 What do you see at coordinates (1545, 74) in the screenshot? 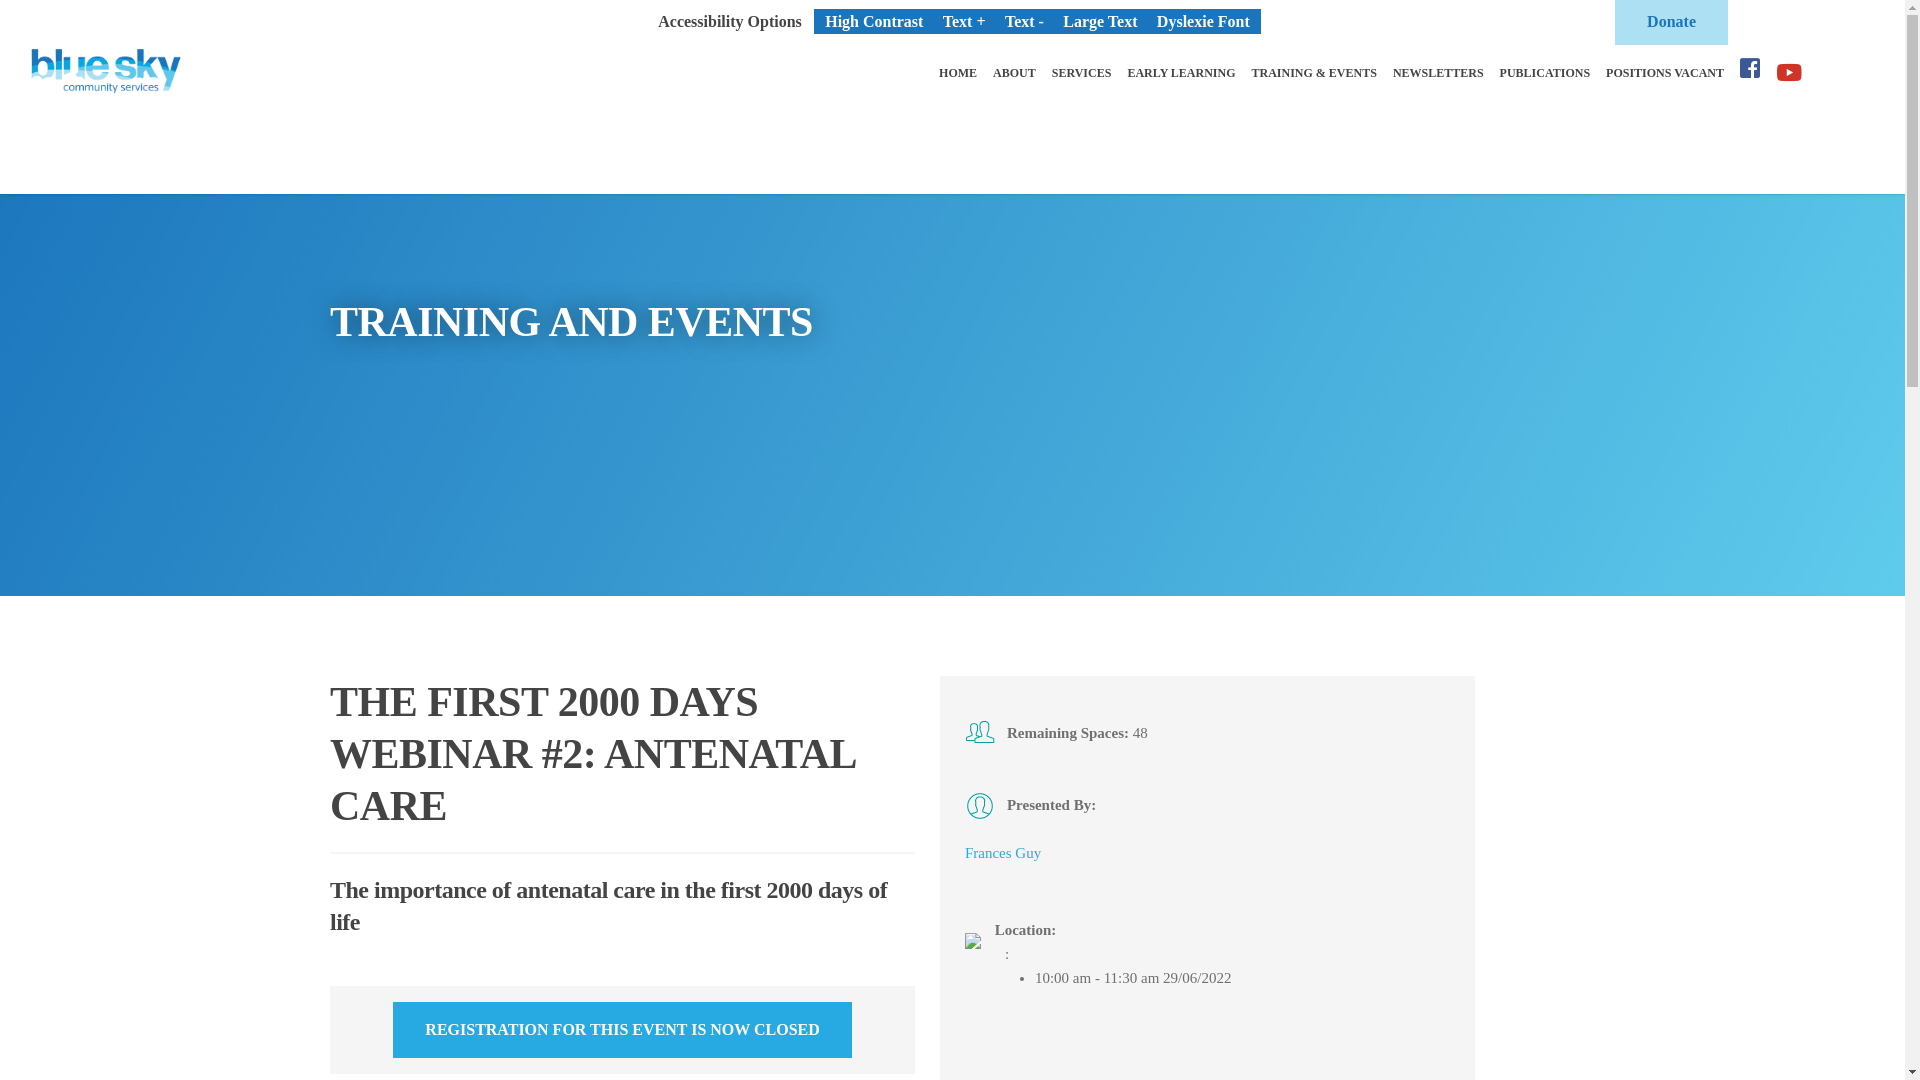
I see `PUBLICATIONS` at bounding box center [1545, 74].